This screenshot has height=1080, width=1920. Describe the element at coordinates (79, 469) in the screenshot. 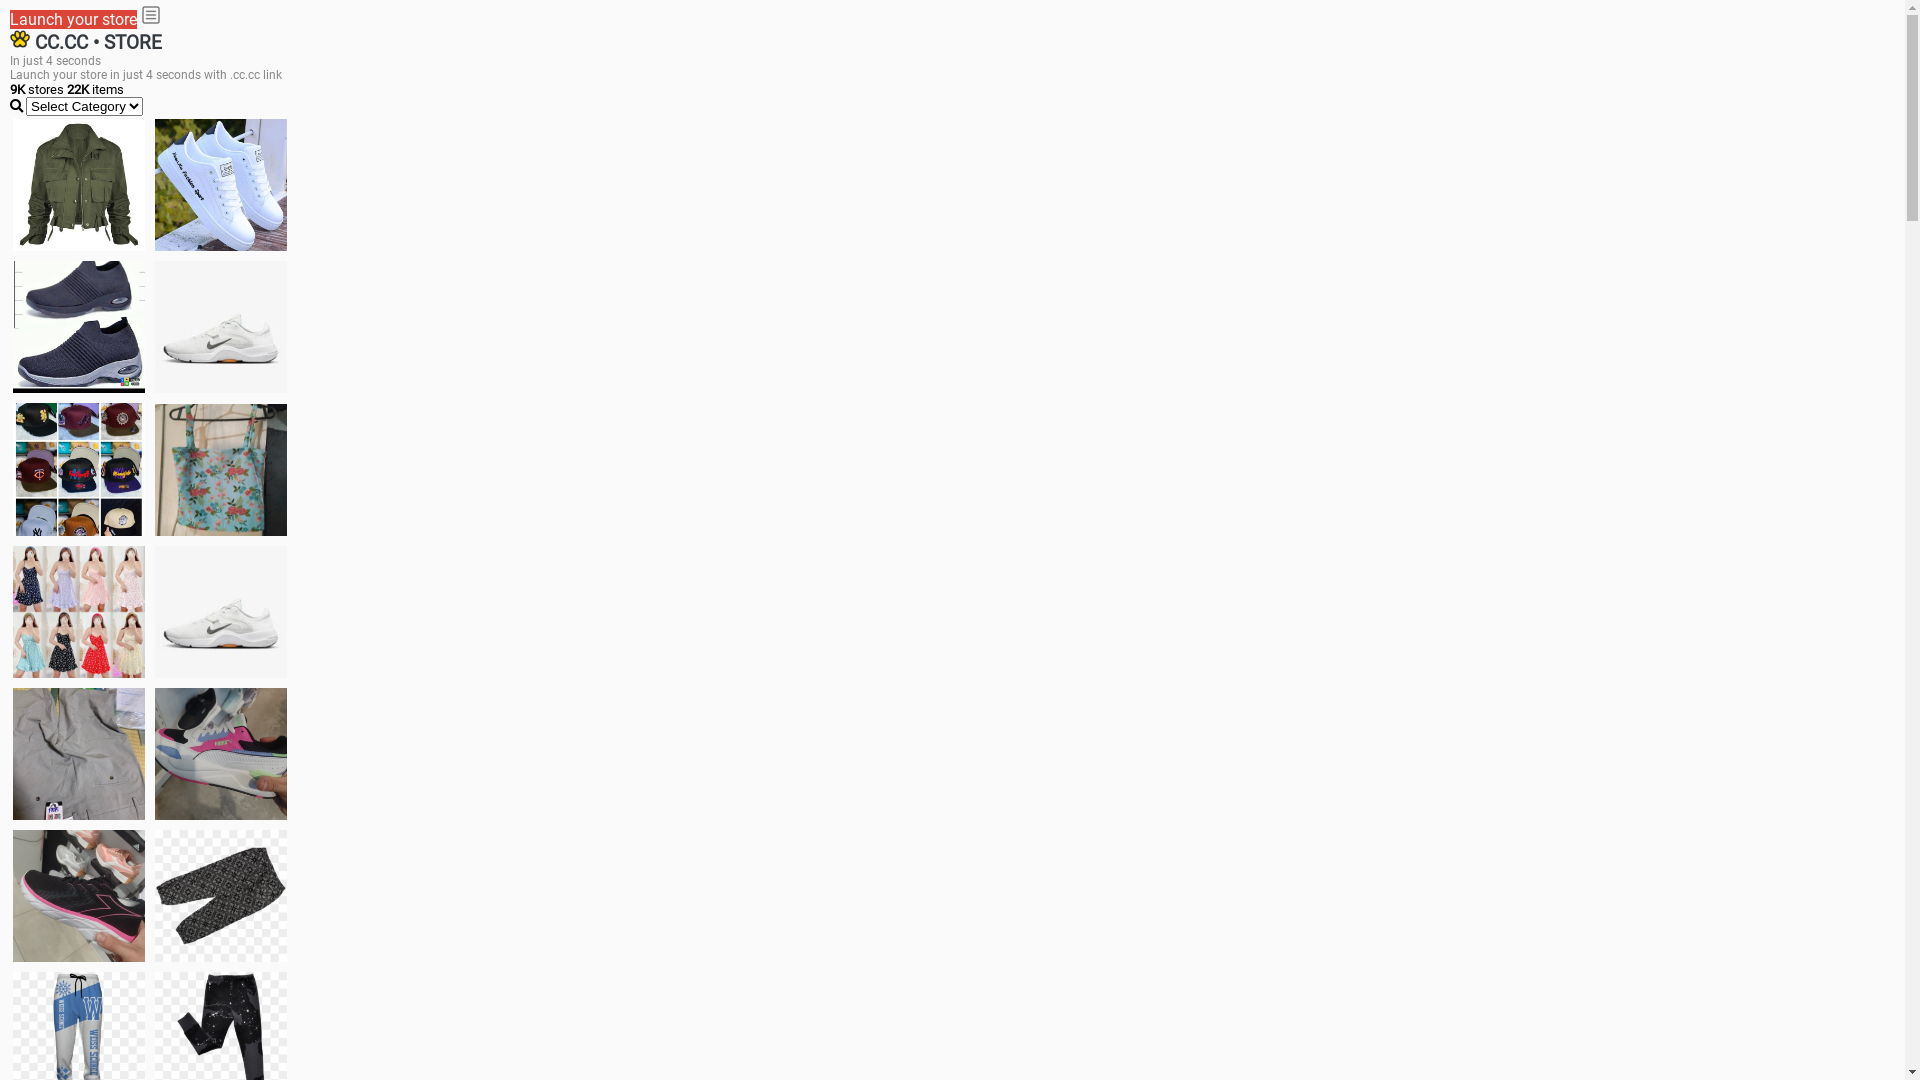

I see `Things we need` at that location.